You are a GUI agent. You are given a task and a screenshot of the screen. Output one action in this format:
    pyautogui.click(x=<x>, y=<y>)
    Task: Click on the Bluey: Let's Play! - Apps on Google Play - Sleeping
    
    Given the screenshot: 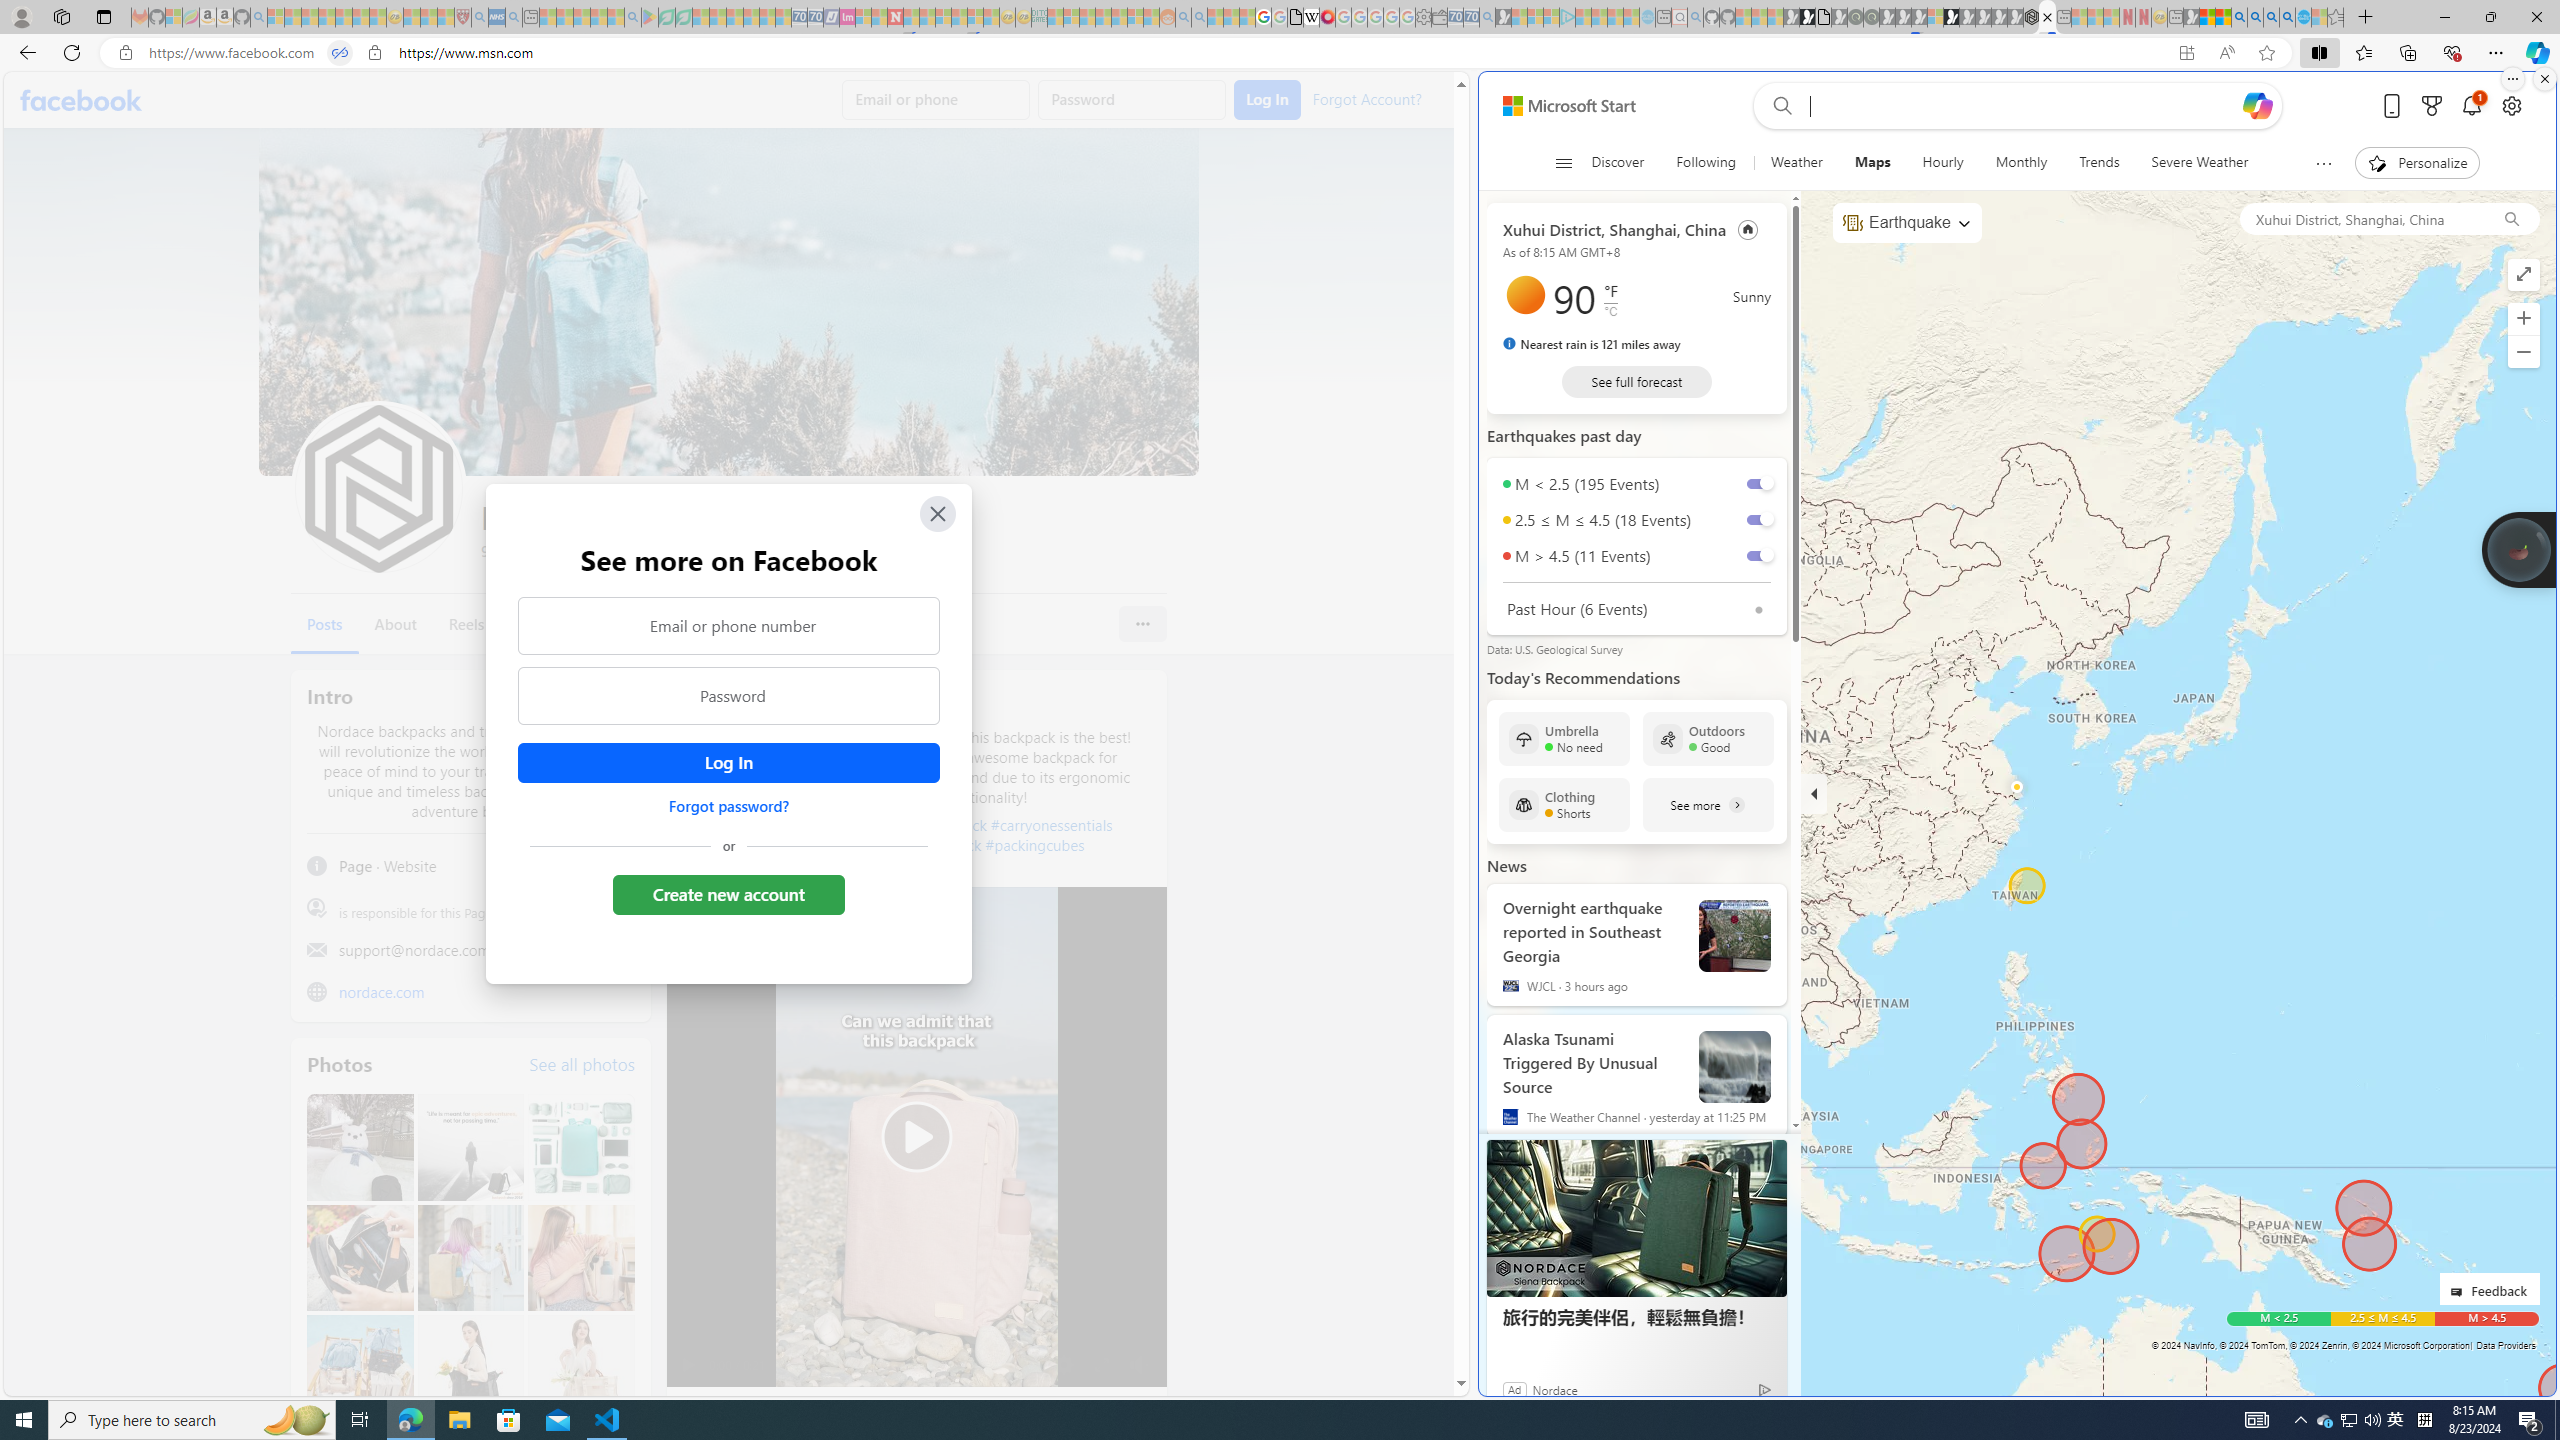 What is the action you would take?
    pyautogui.click(x=650, y=17)
    